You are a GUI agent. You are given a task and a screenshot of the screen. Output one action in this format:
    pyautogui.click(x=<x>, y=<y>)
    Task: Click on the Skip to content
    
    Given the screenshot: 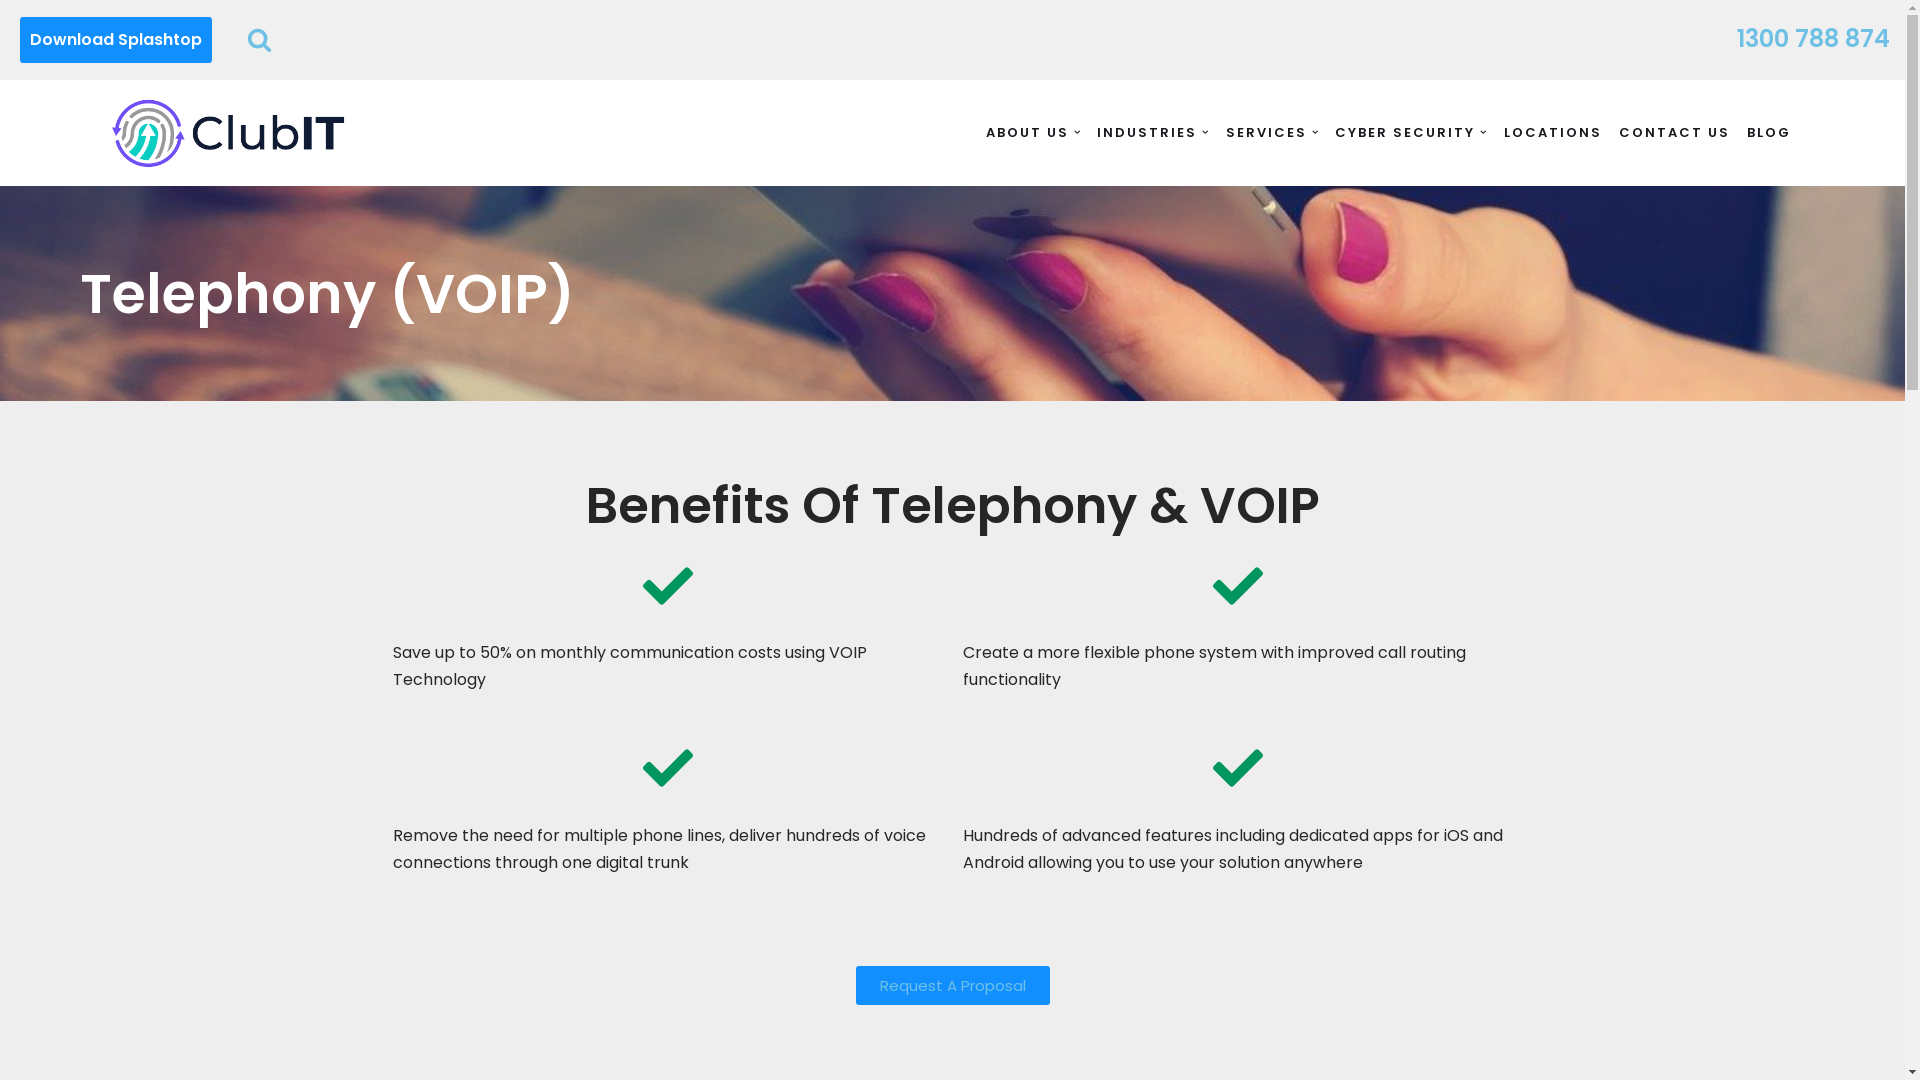 What is the action you would take?
    pyautogui.click(x=15, y=42)
    